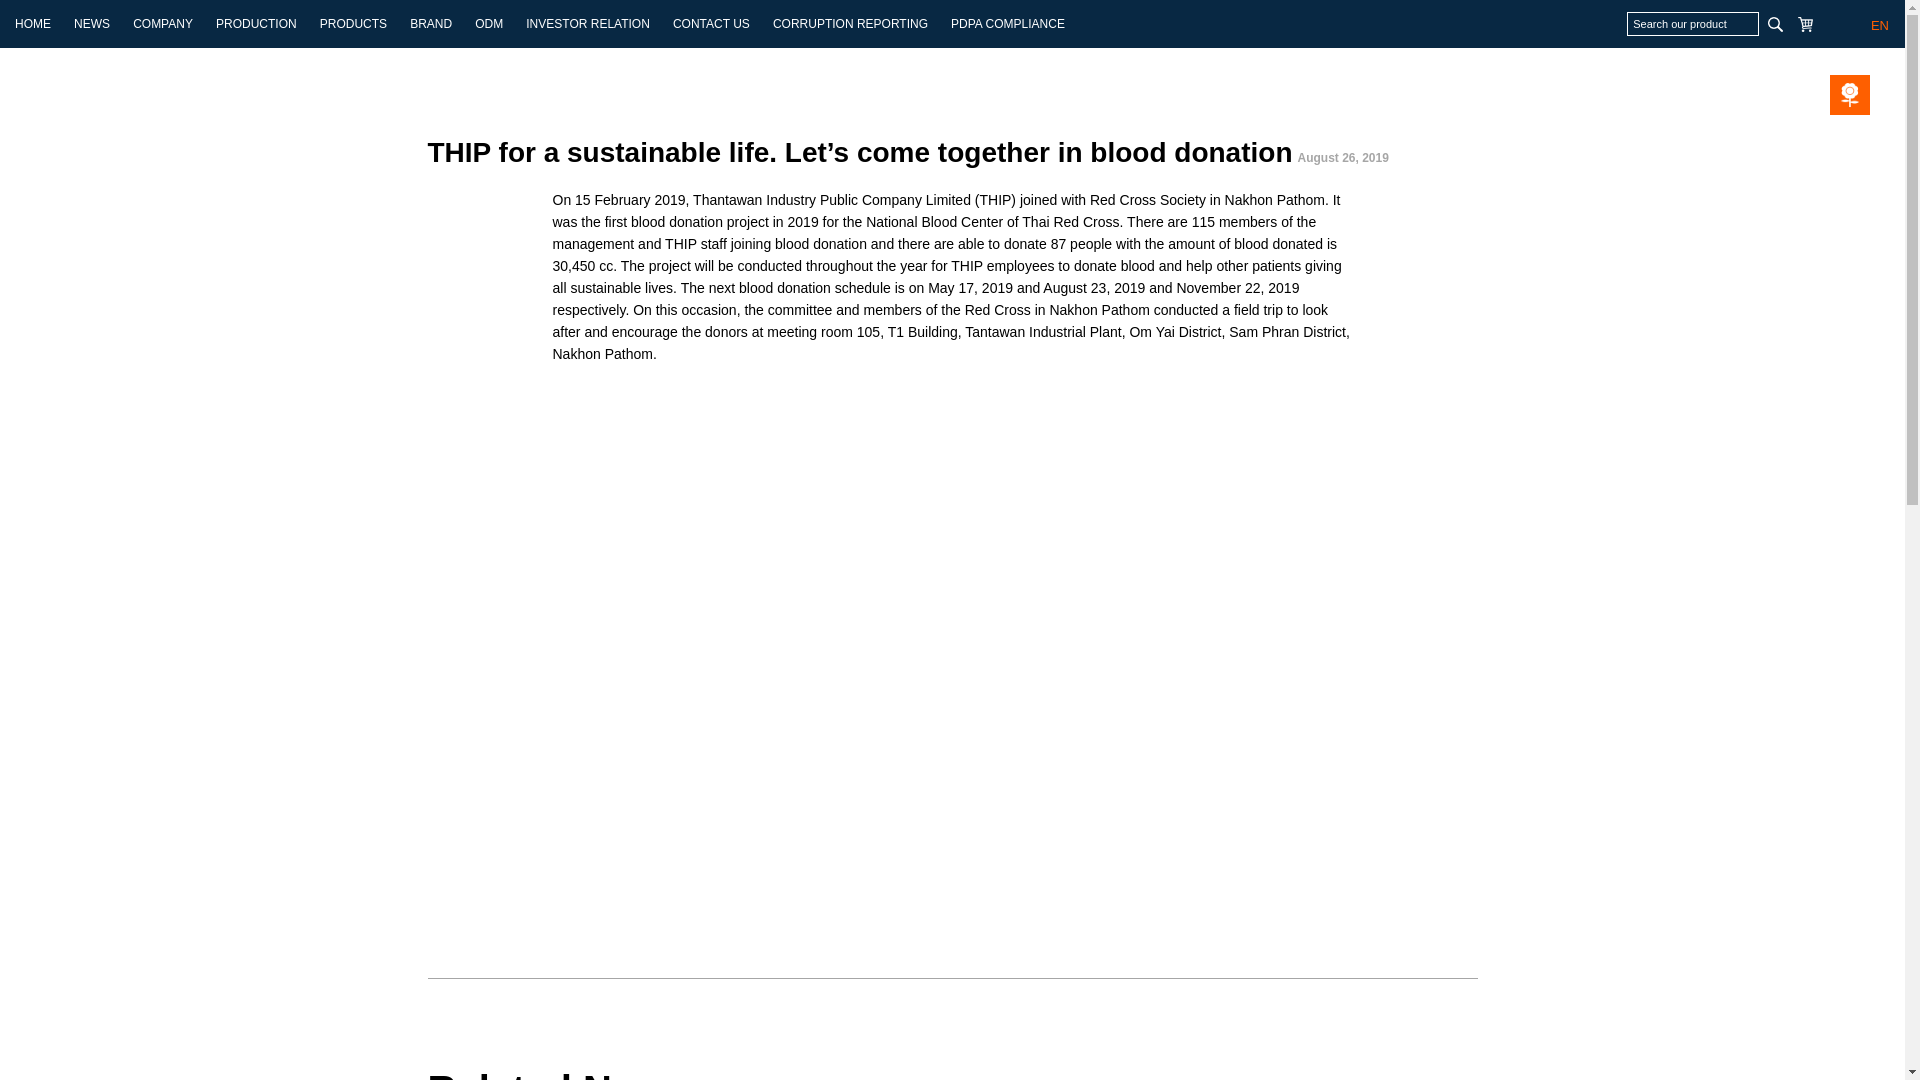  What do you see at coordinates (430, 24) in the screenshot?
I see `BRAND` at bounding box center [430, 24].